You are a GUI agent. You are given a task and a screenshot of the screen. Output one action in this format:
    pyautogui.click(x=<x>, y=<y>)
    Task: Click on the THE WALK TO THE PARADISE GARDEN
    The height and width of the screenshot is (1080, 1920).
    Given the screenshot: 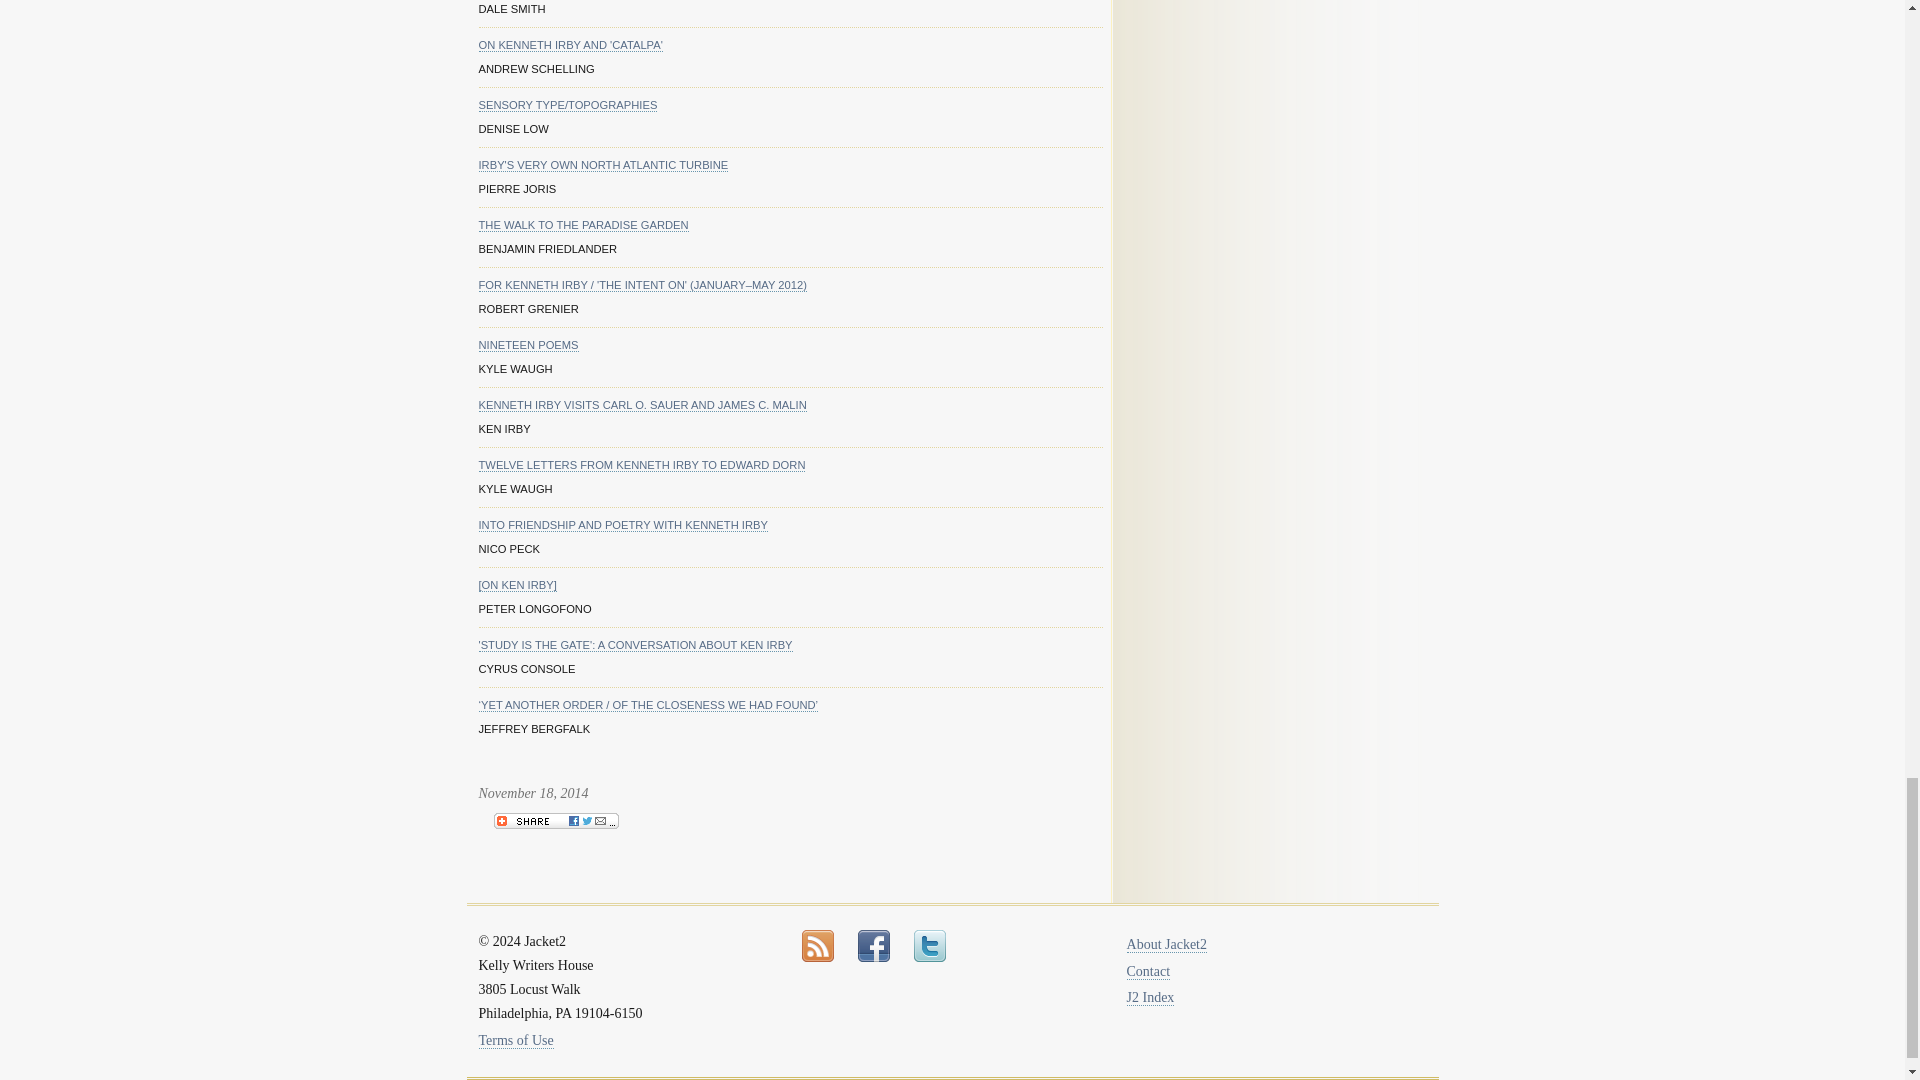 What is the action you would take?
    pyautogui.click(x=582, y=226)
    